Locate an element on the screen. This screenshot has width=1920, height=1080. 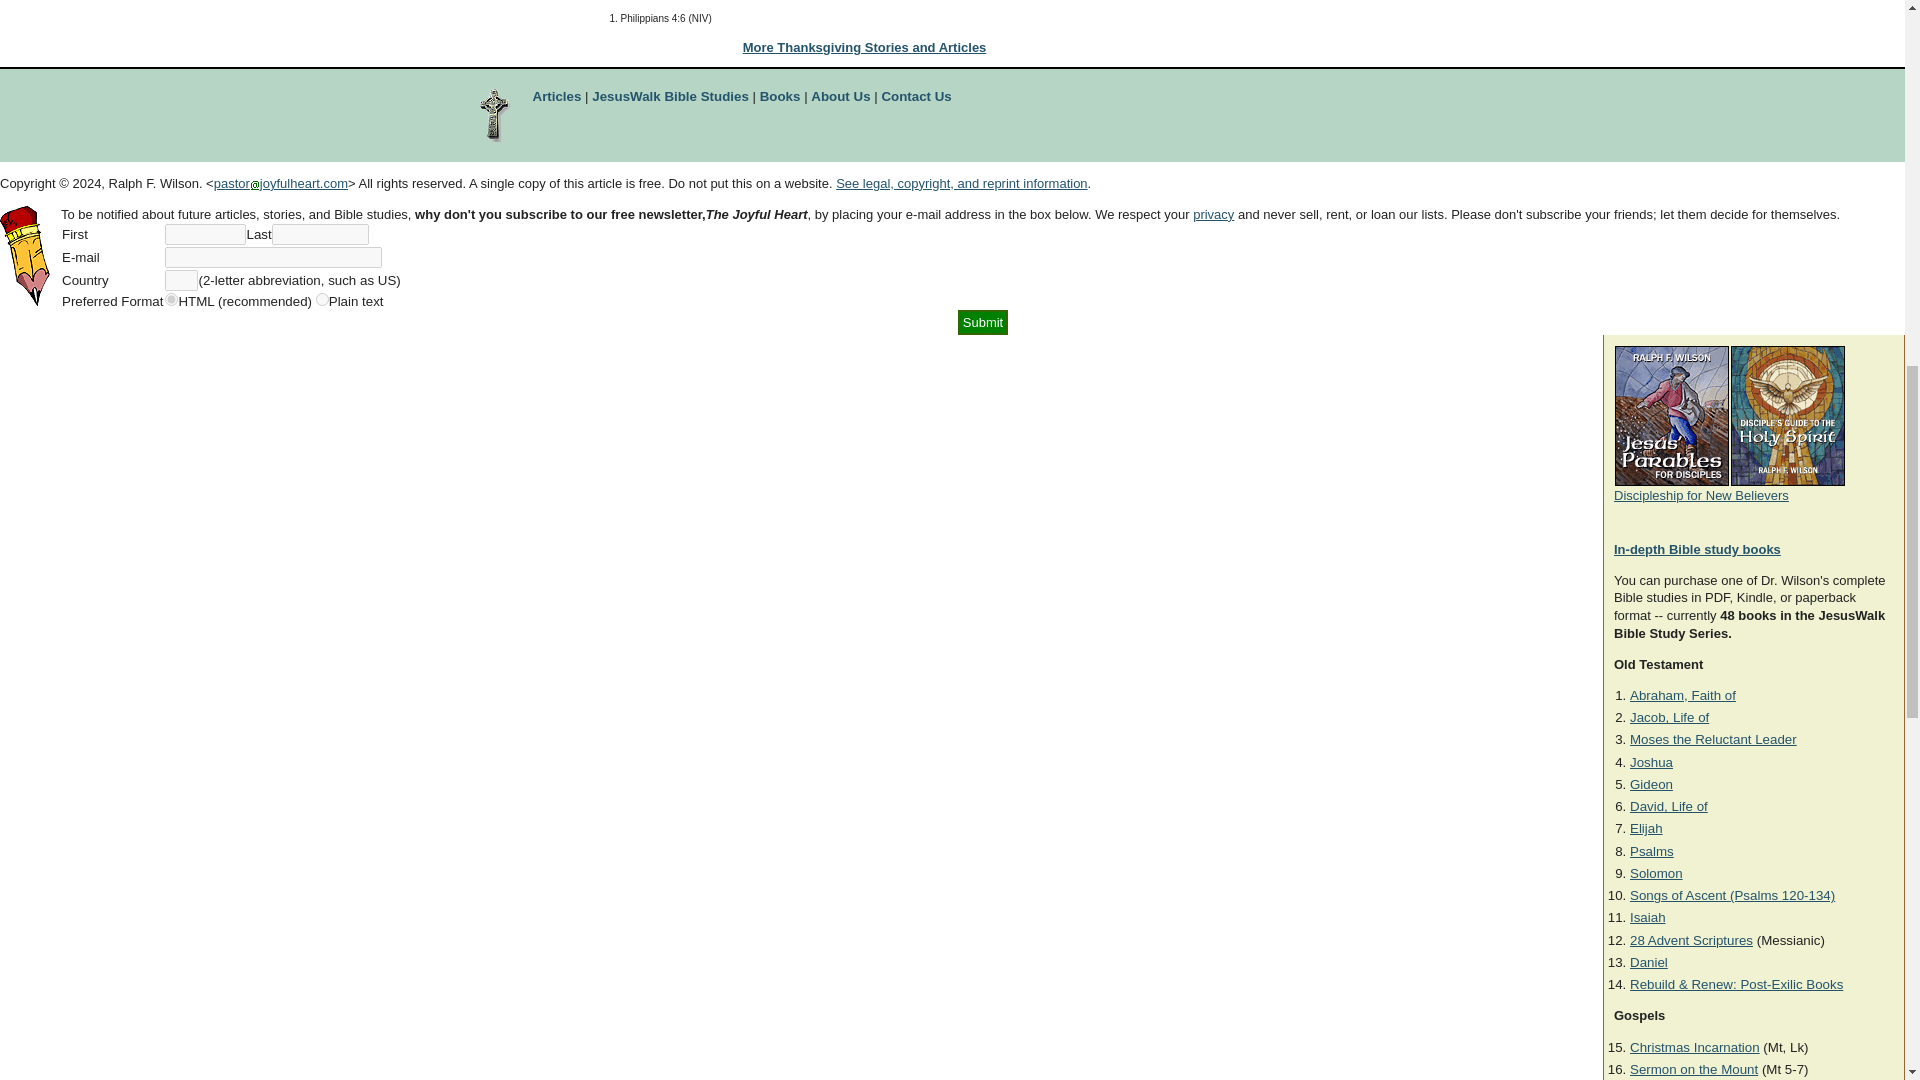
H is located at coordinates (172, 298).